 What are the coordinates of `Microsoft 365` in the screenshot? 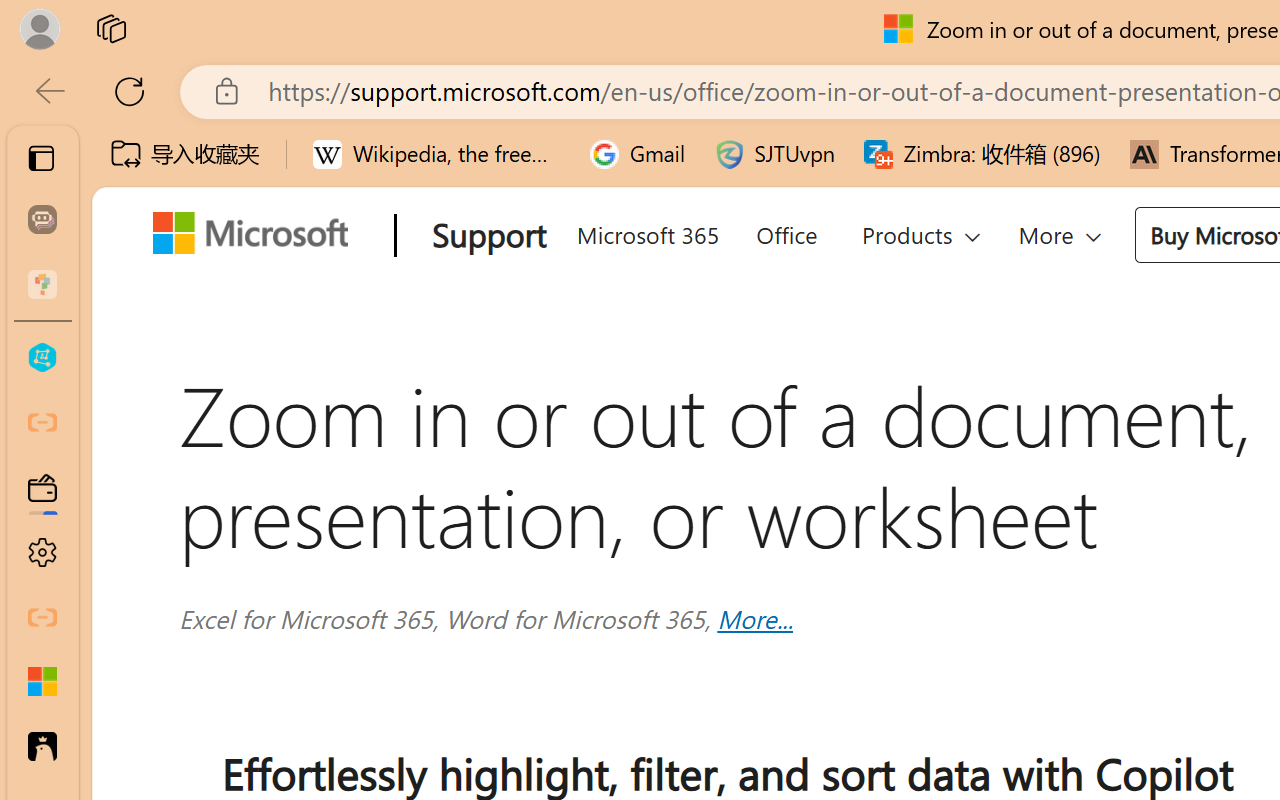 It's located at (646, 232).